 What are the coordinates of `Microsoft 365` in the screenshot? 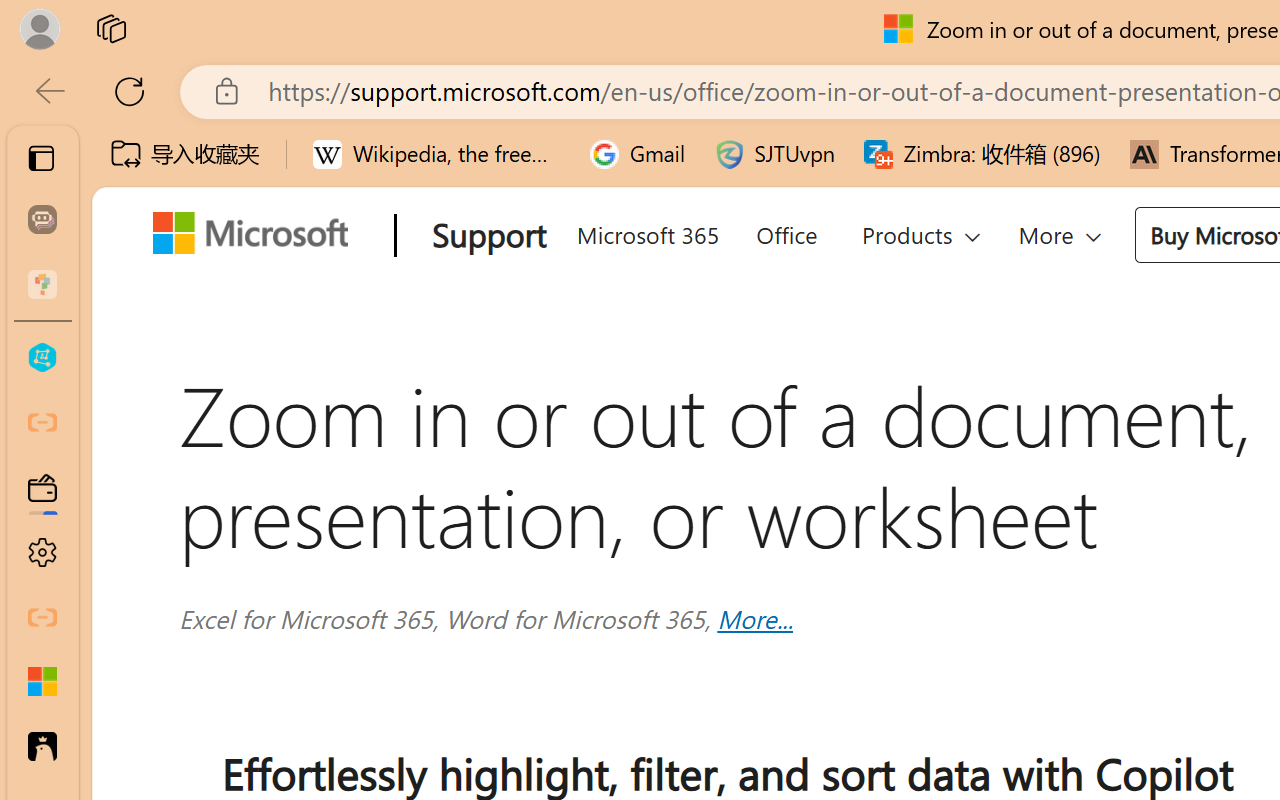 It's located at (646, 232).